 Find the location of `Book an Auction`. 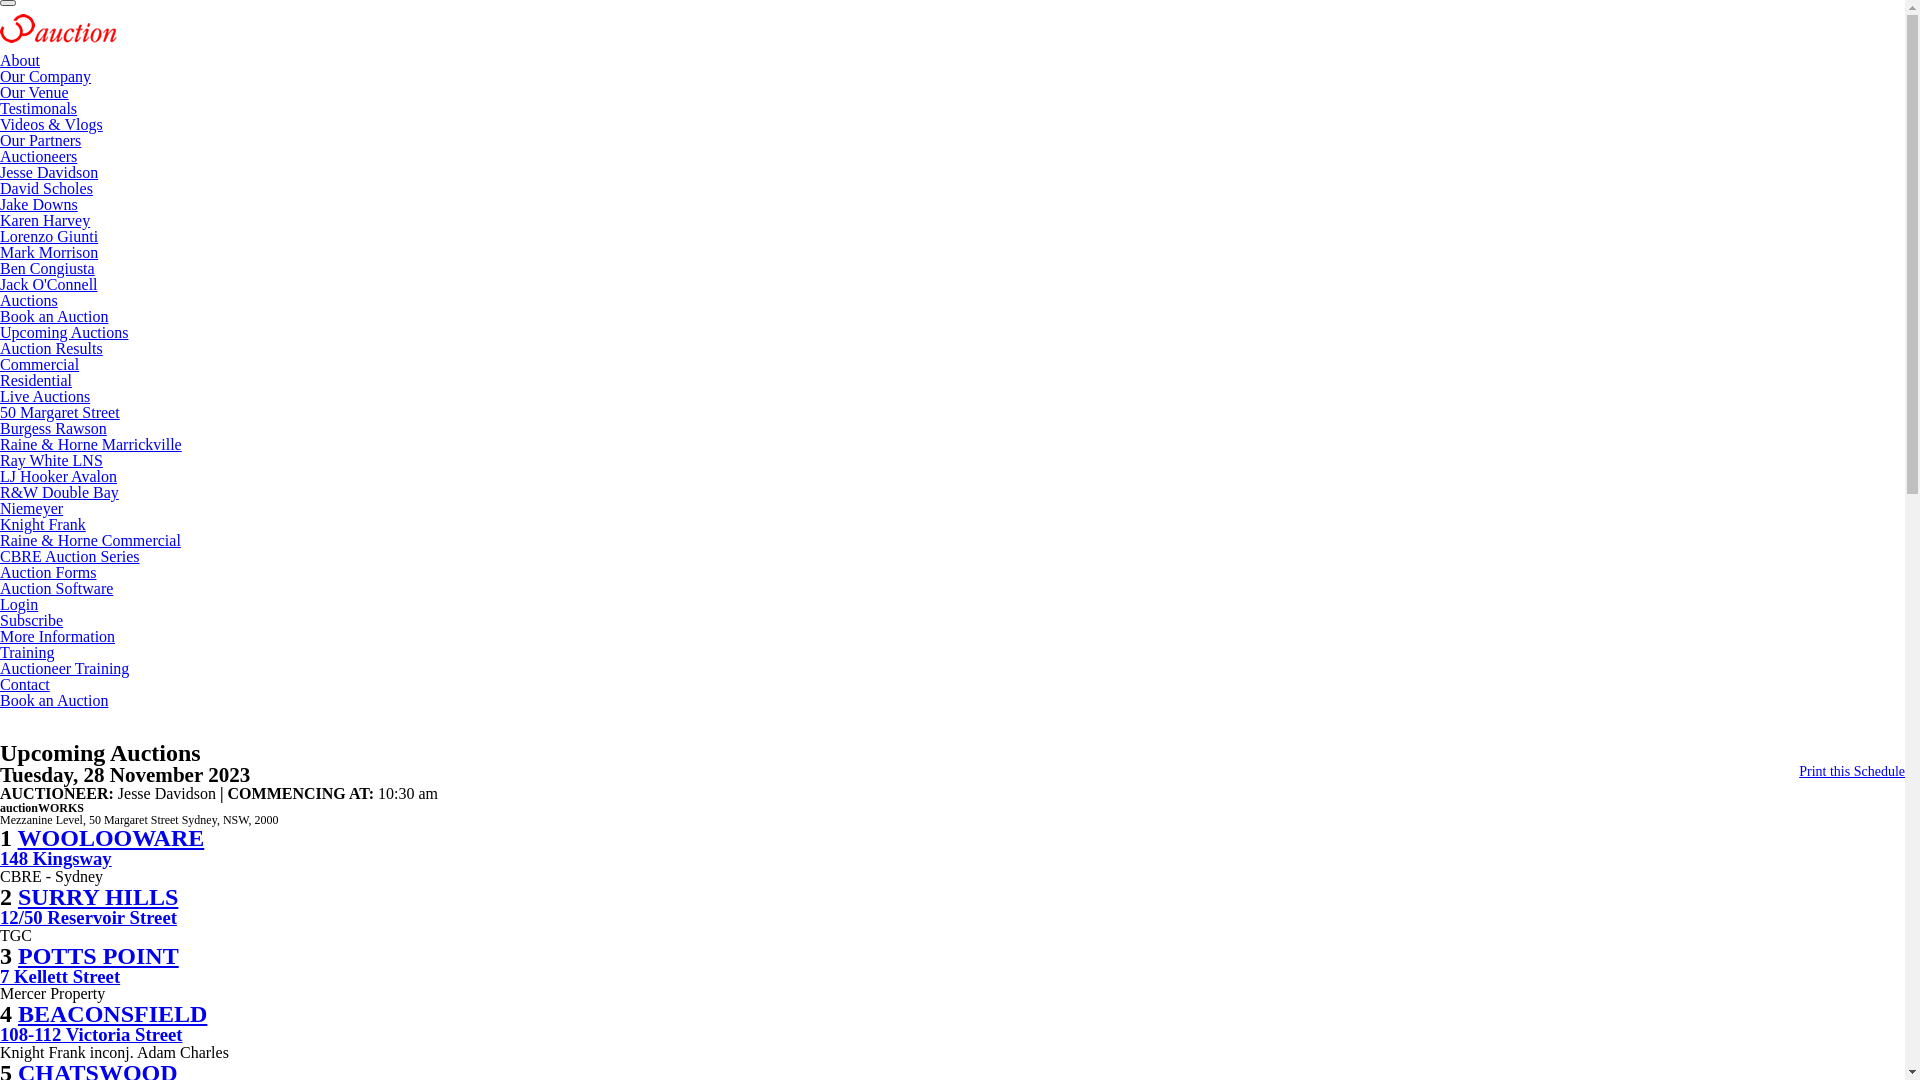

Book an Auction is located at coordinates (54, 700).